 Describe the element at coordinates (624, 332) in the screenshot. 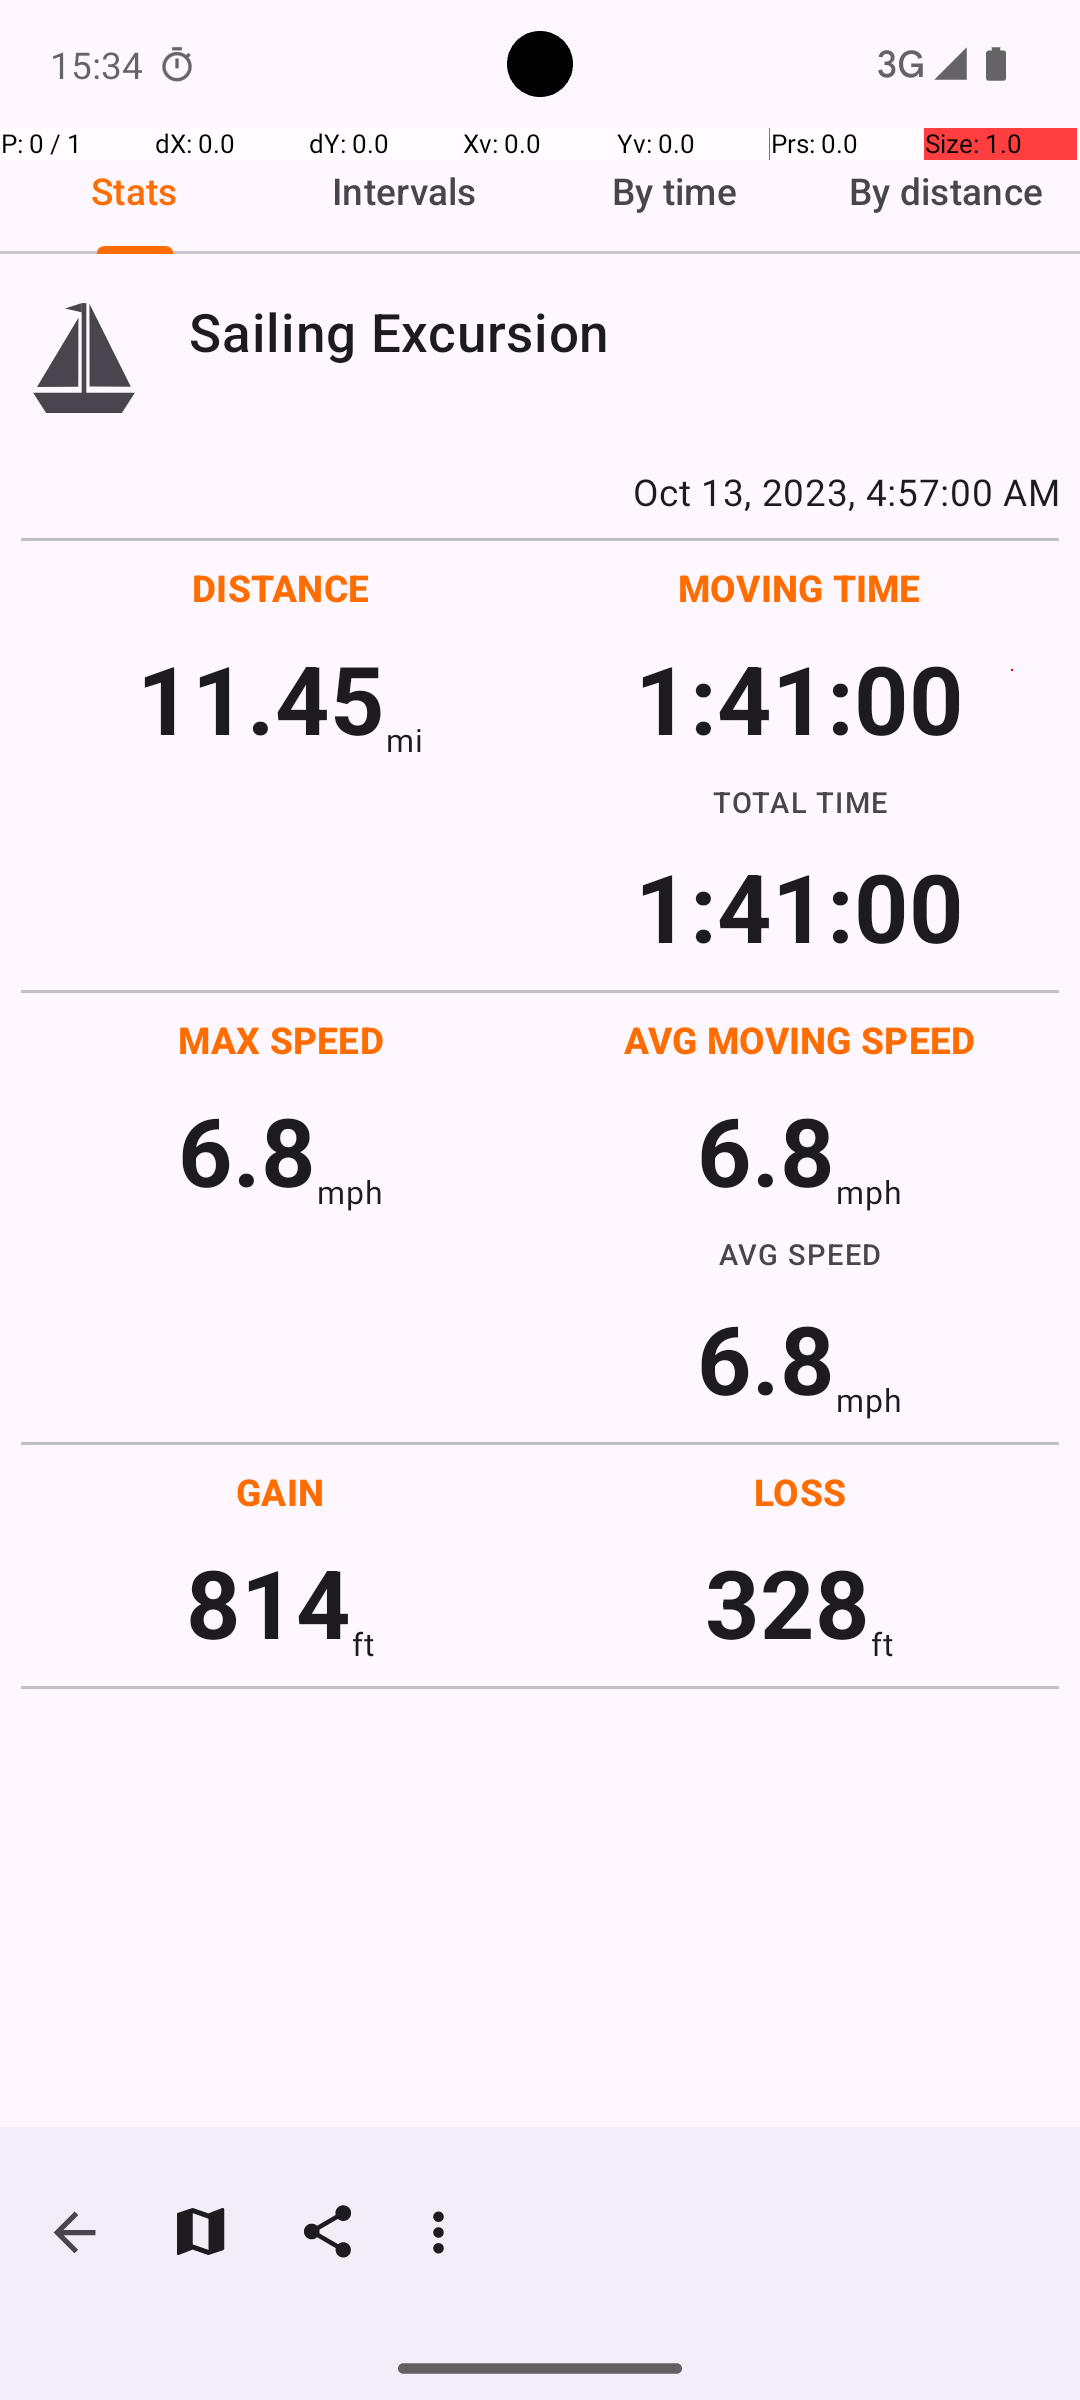

I see `Sailing Excursion` at that location.